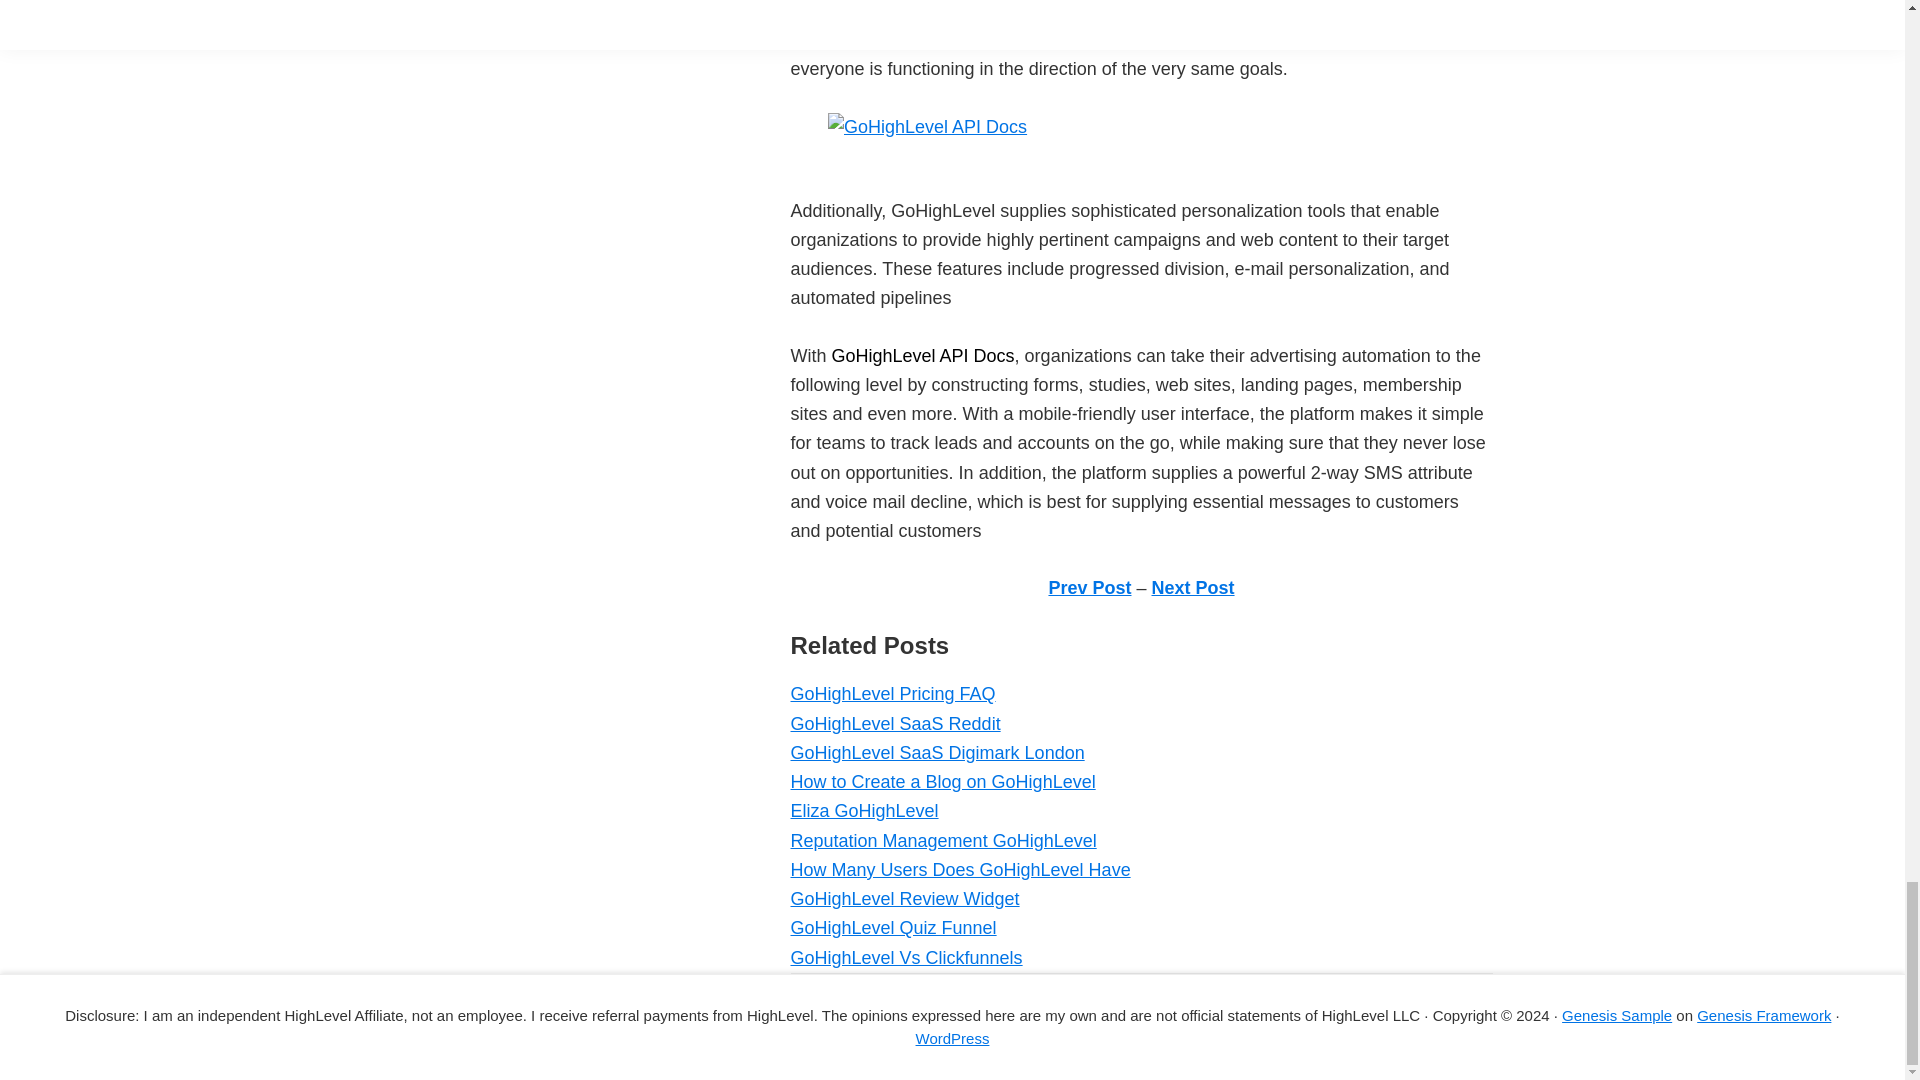  Describe the element at coordinates (892, 928) in the screenshot. I see `GoHighLevel Quiz Funnel` at that location.